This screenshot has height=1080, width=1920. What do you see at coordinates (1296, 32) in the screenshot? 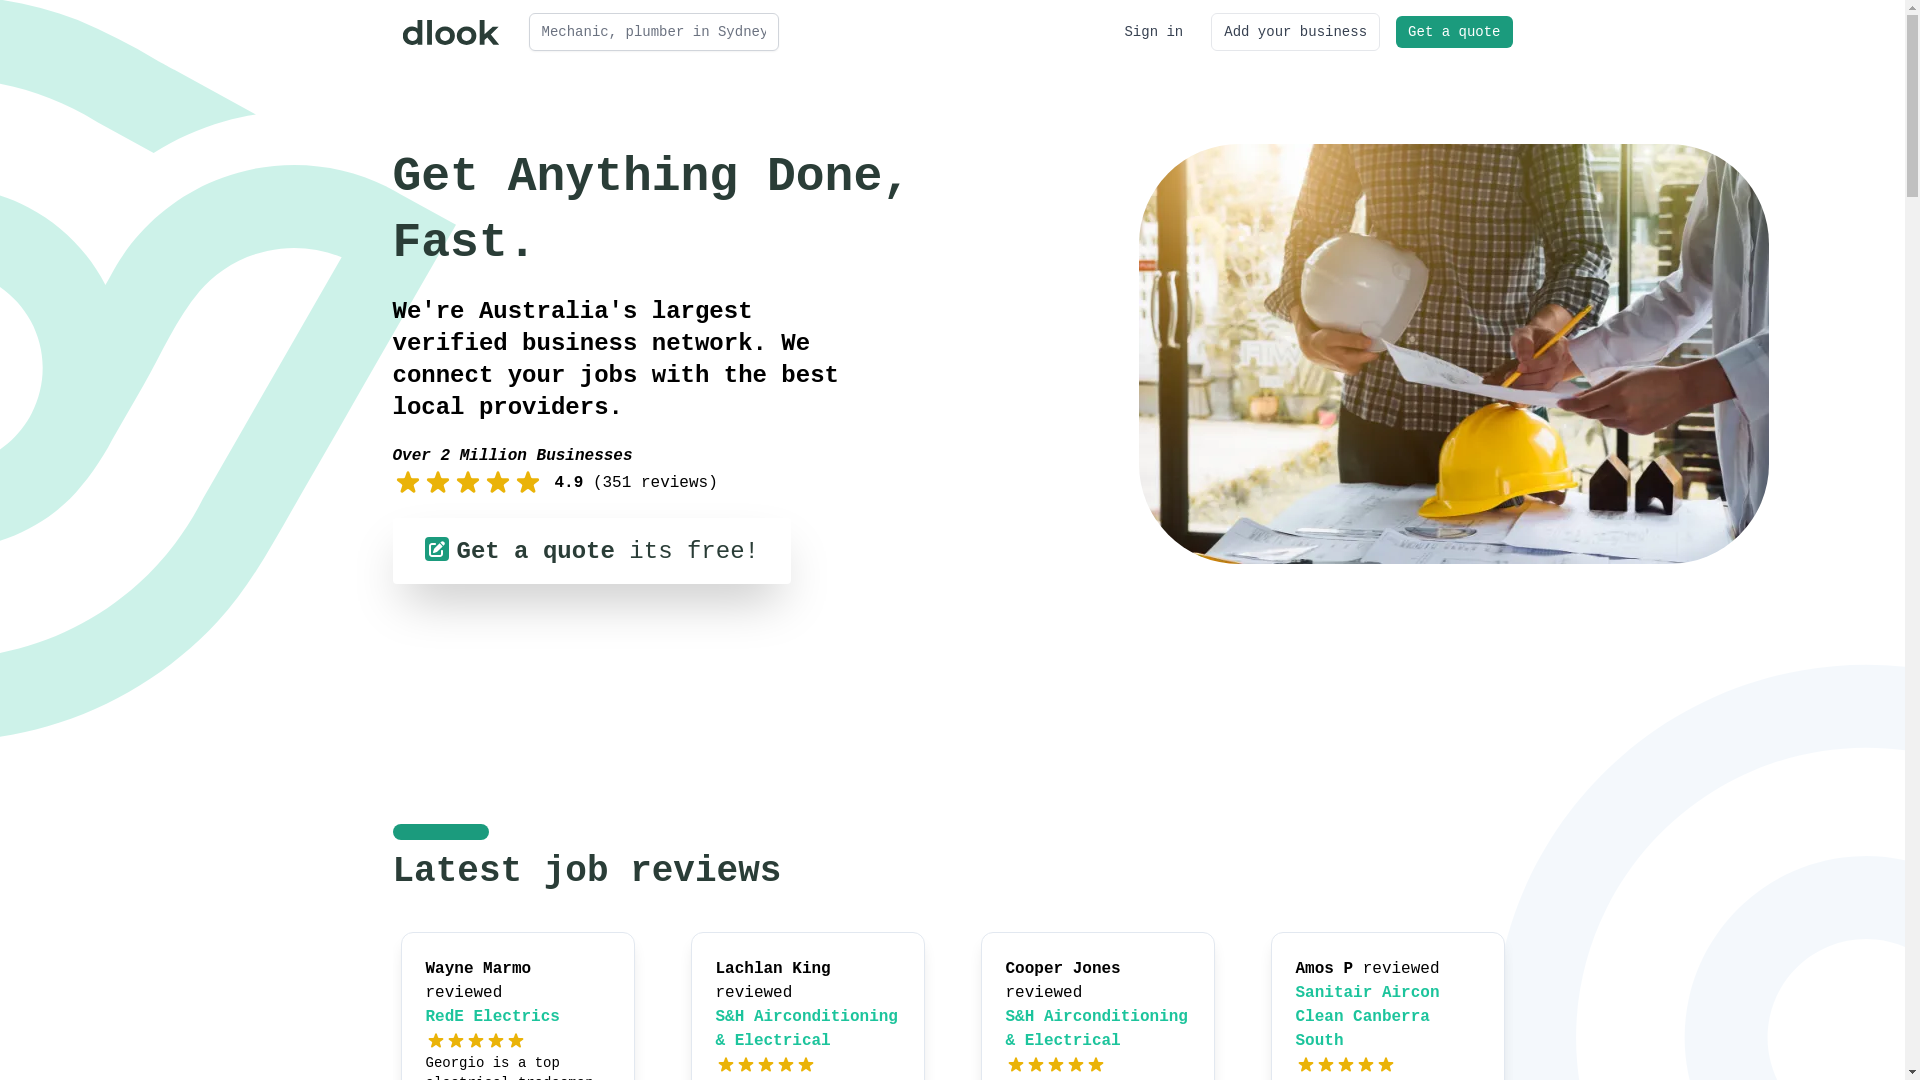
I see `Add your business` at bounding box center [1296, 32].